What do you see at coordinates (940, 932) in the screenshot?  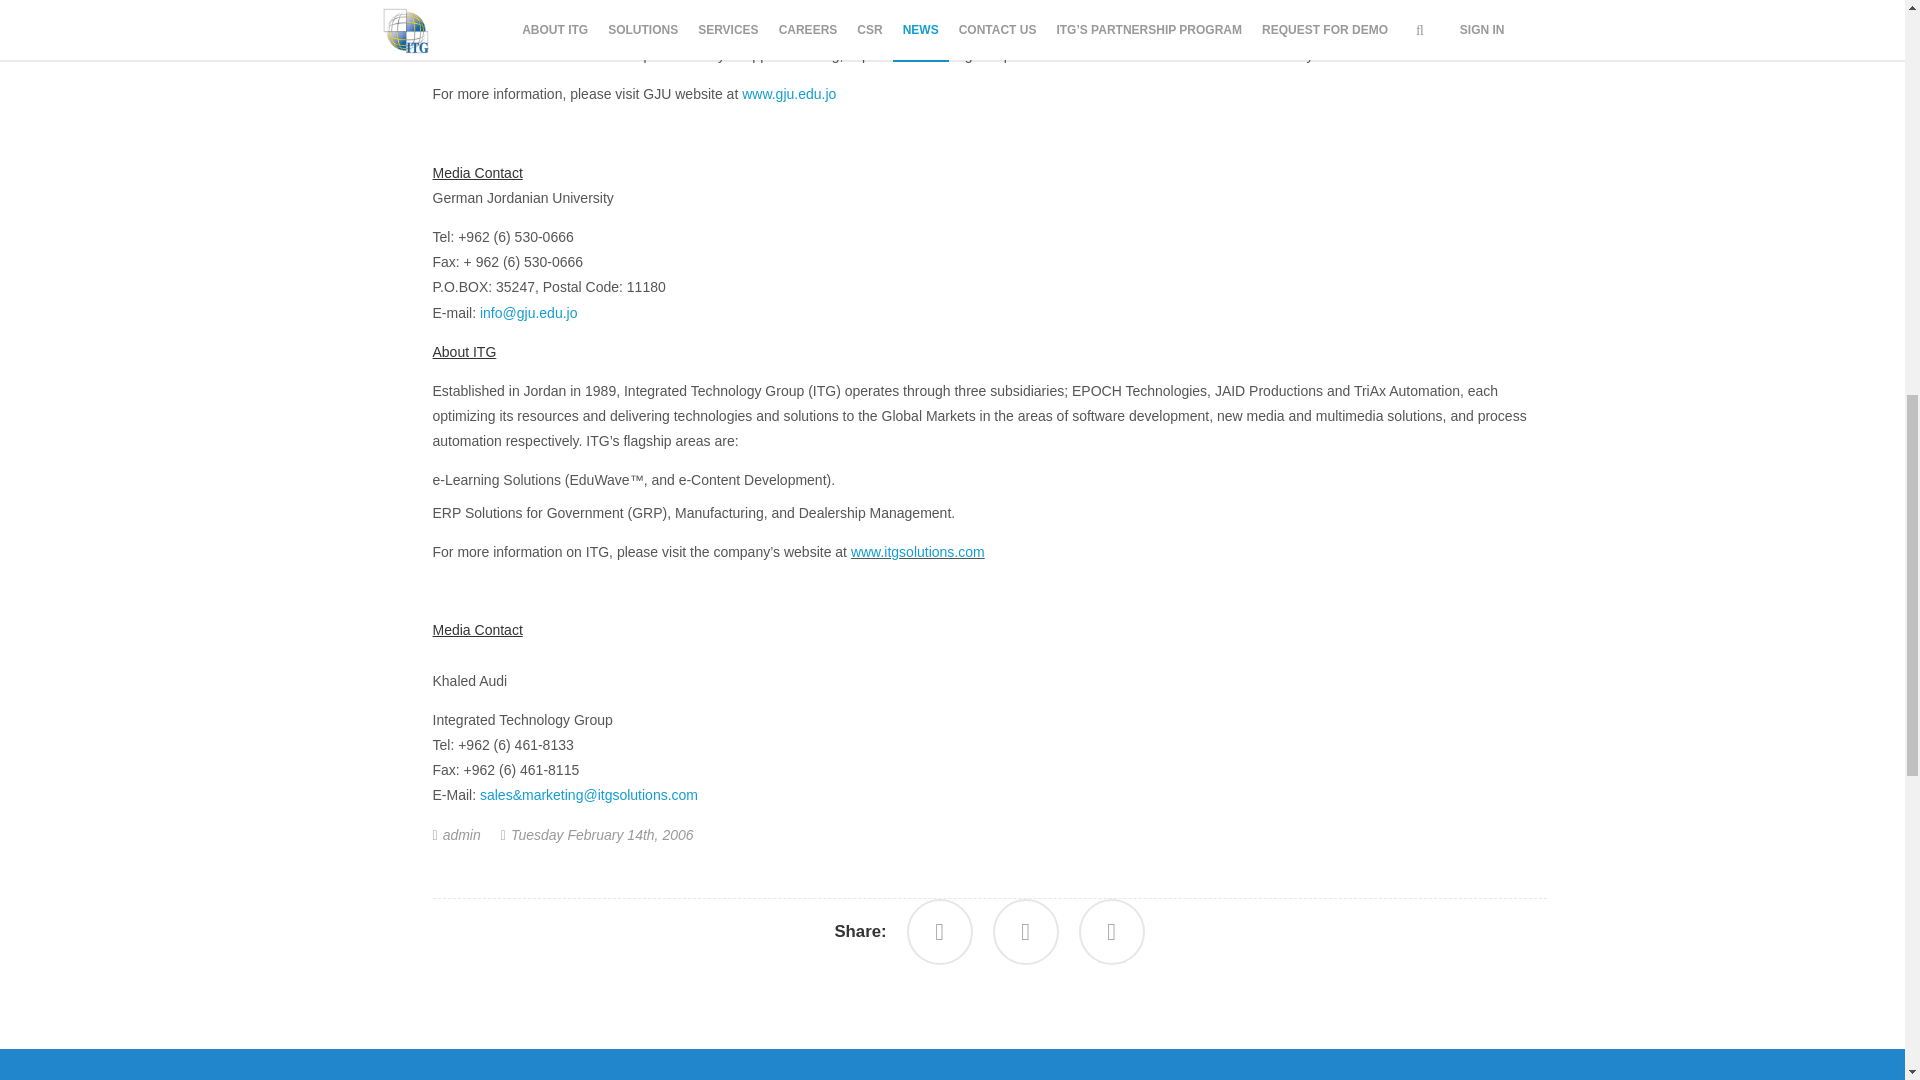 I see `Facebook` at bounding box center [940, 932].